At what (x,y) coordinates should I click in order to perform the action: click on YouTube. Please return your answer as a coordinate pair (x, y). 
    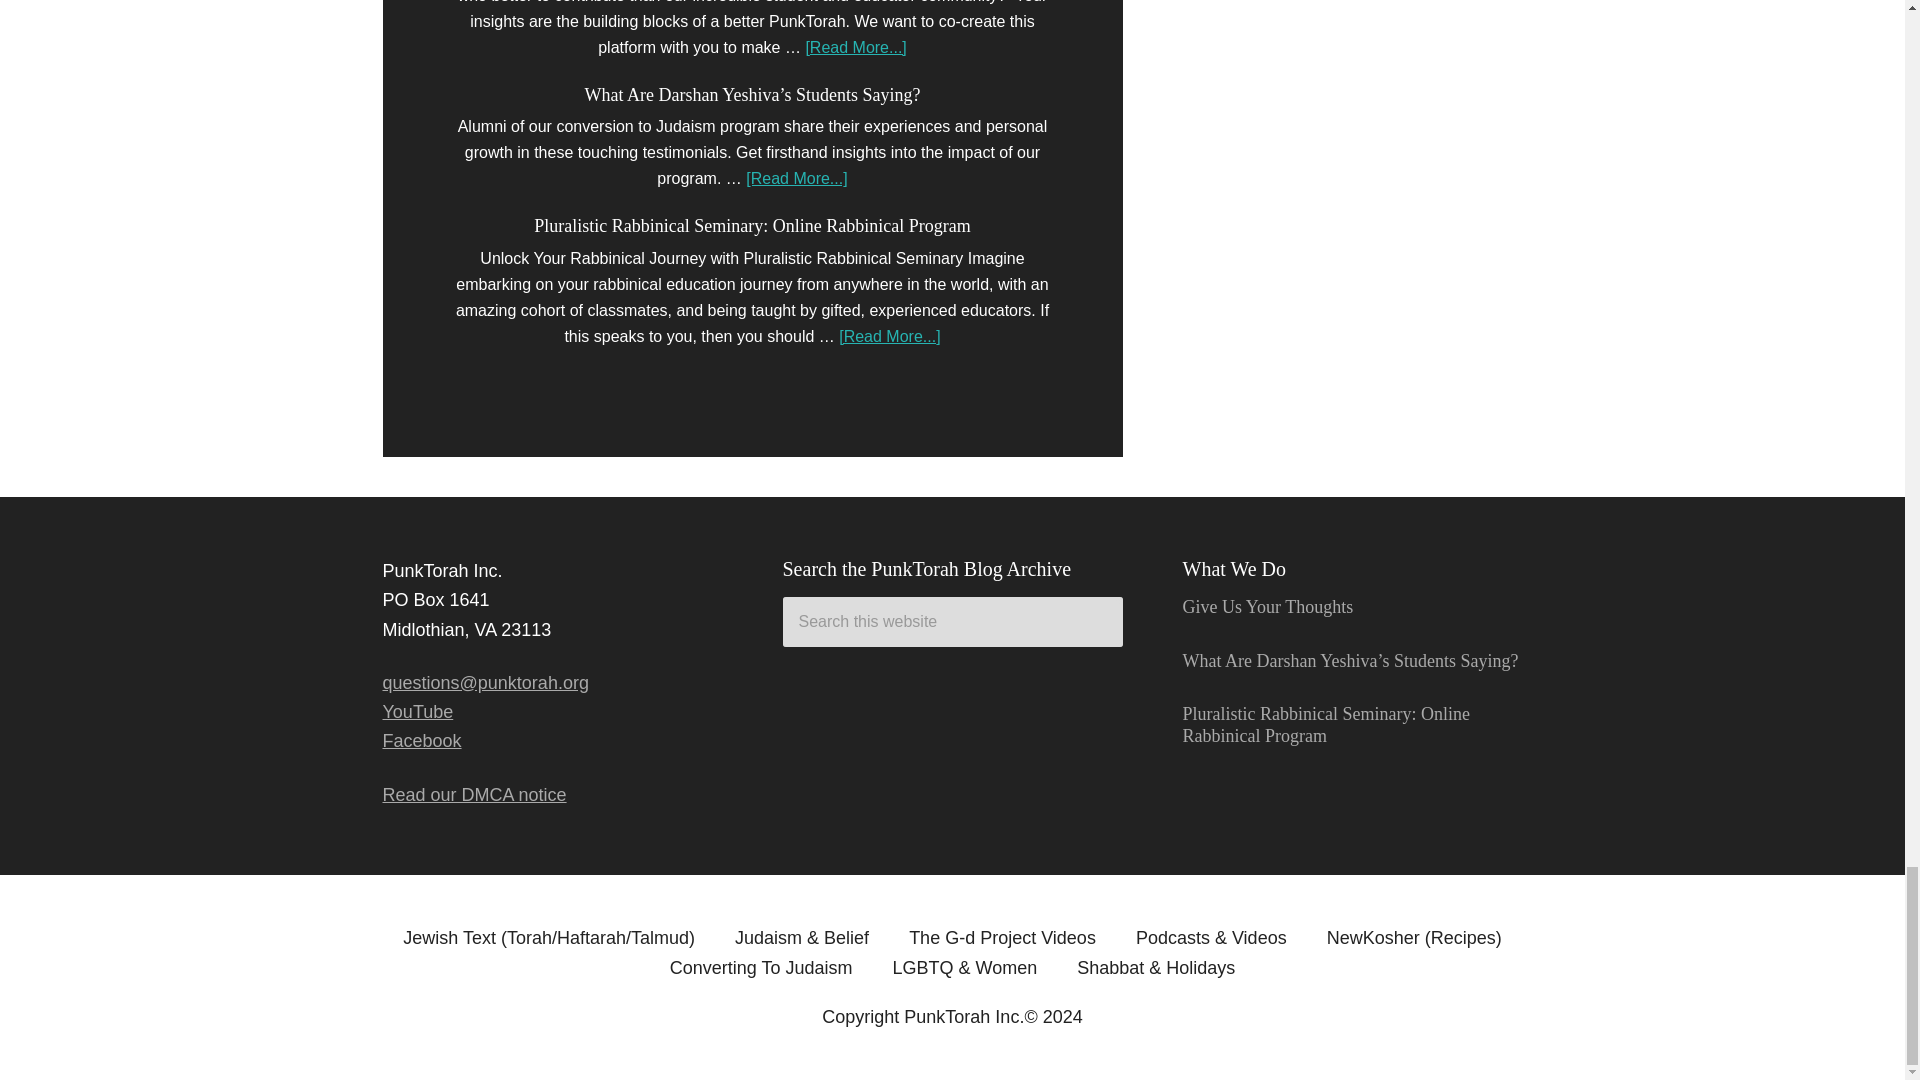
    Looking at the image, I should click on (418, 712).